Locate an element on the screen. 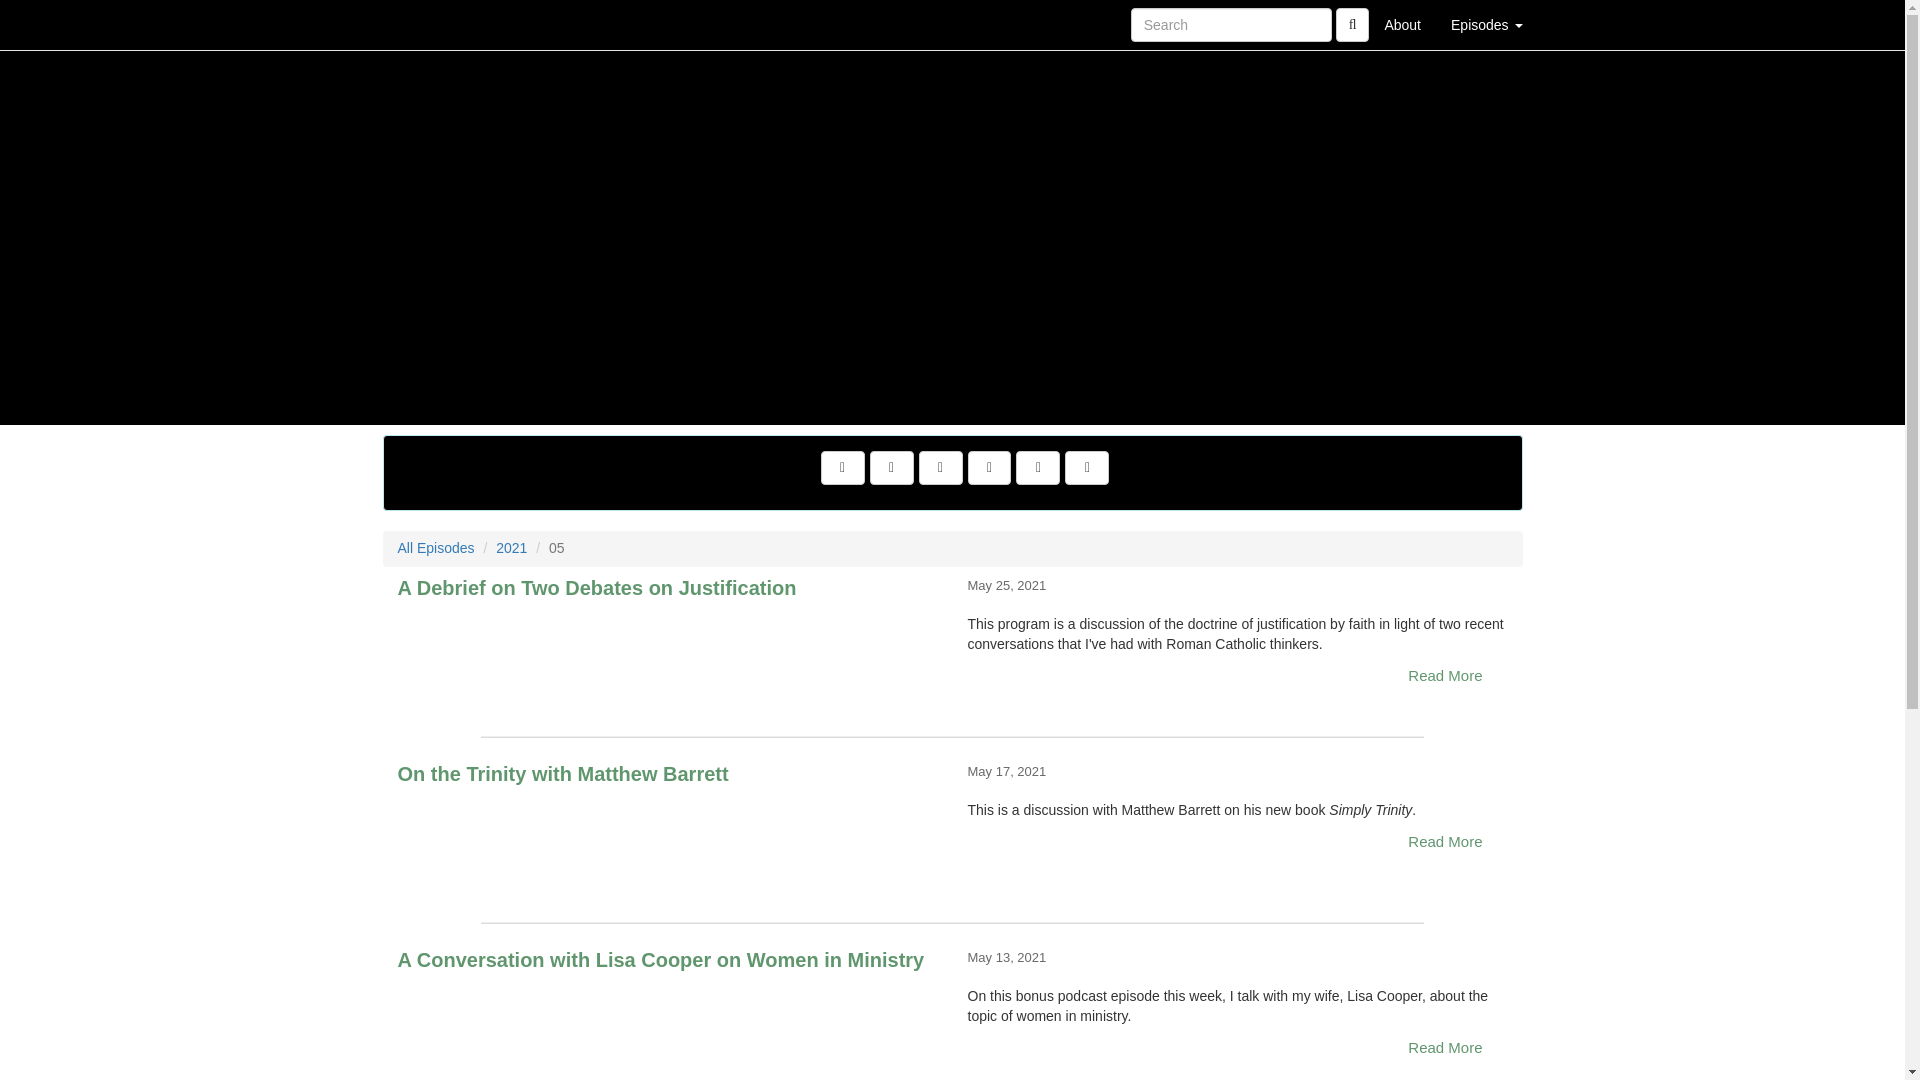  Home Page is located at coordinates (423, 24).